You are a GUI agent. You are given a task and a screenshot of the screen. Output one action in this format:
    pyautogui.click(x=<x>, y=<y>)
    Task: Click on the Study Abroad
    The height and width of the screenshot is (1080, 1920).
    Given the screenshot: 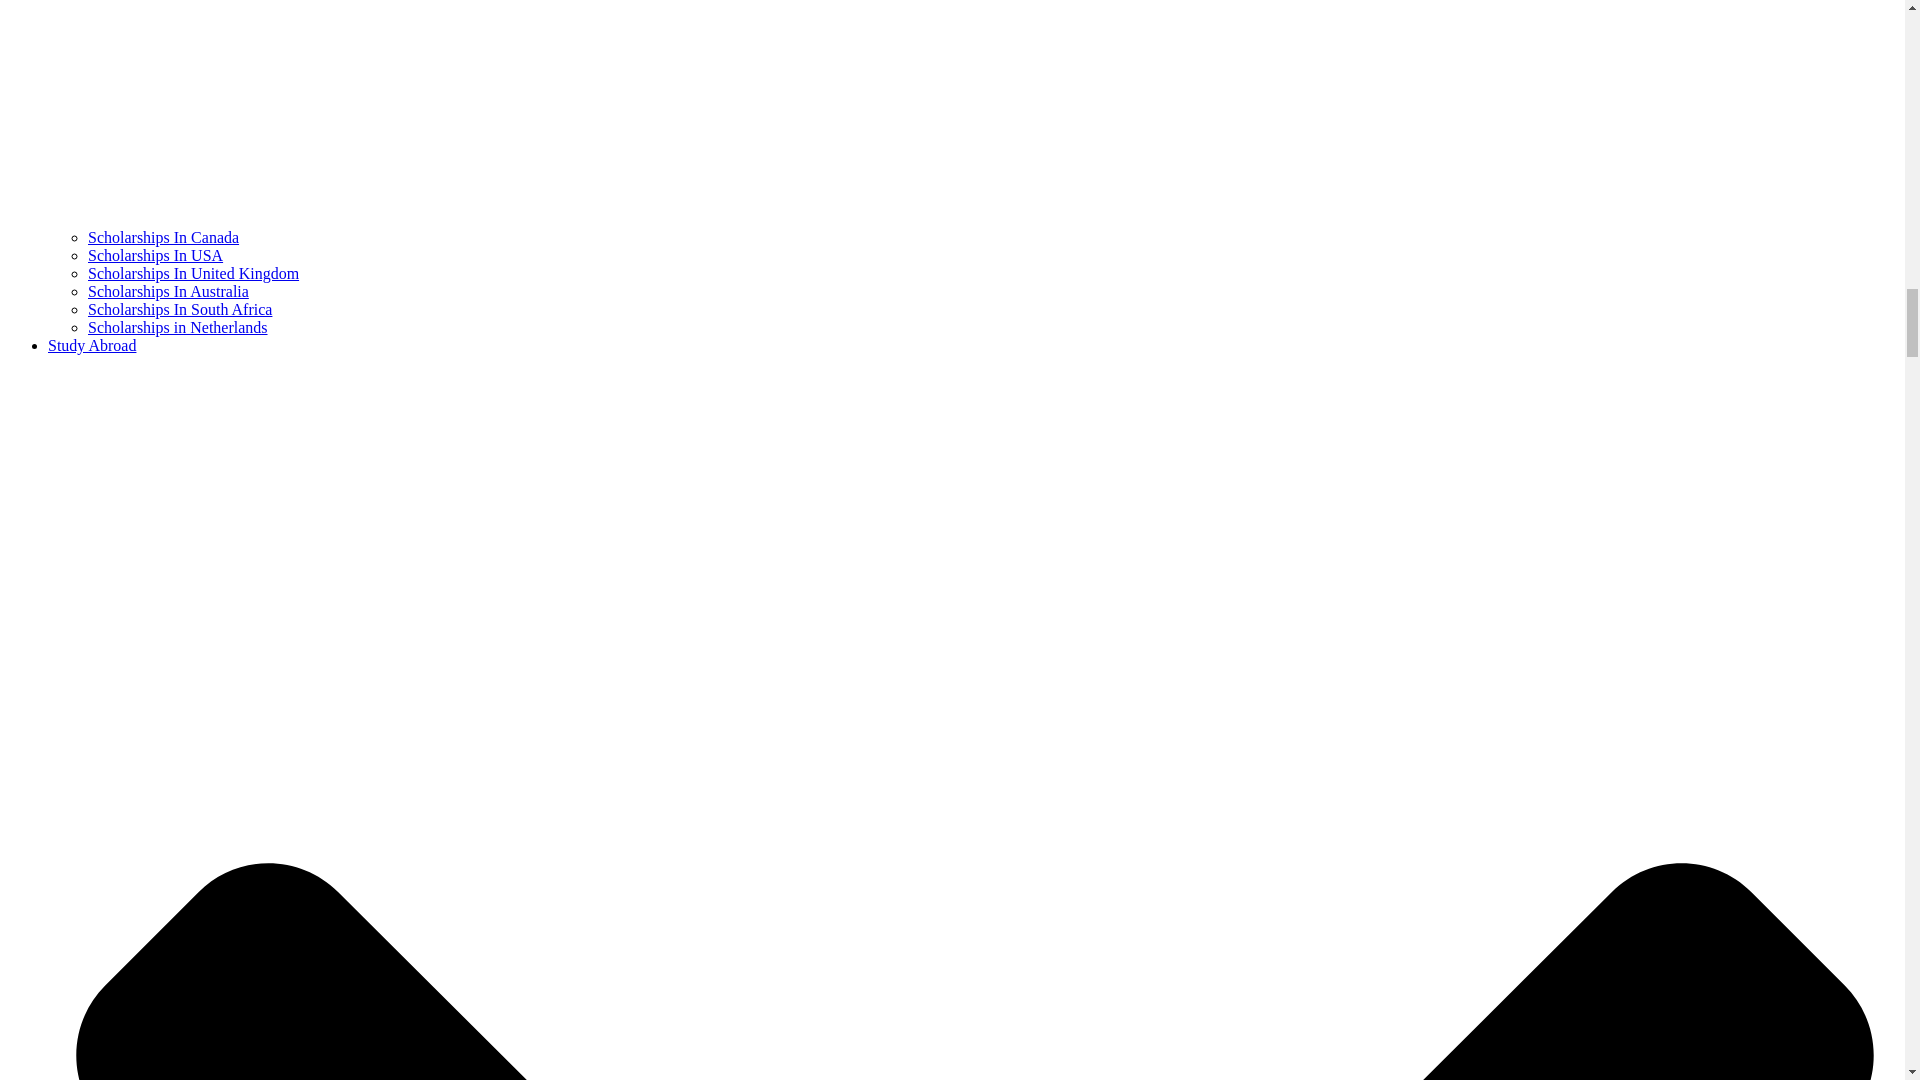 What is the action you would take?
    pyautogui.click(x=92, y=345)
    